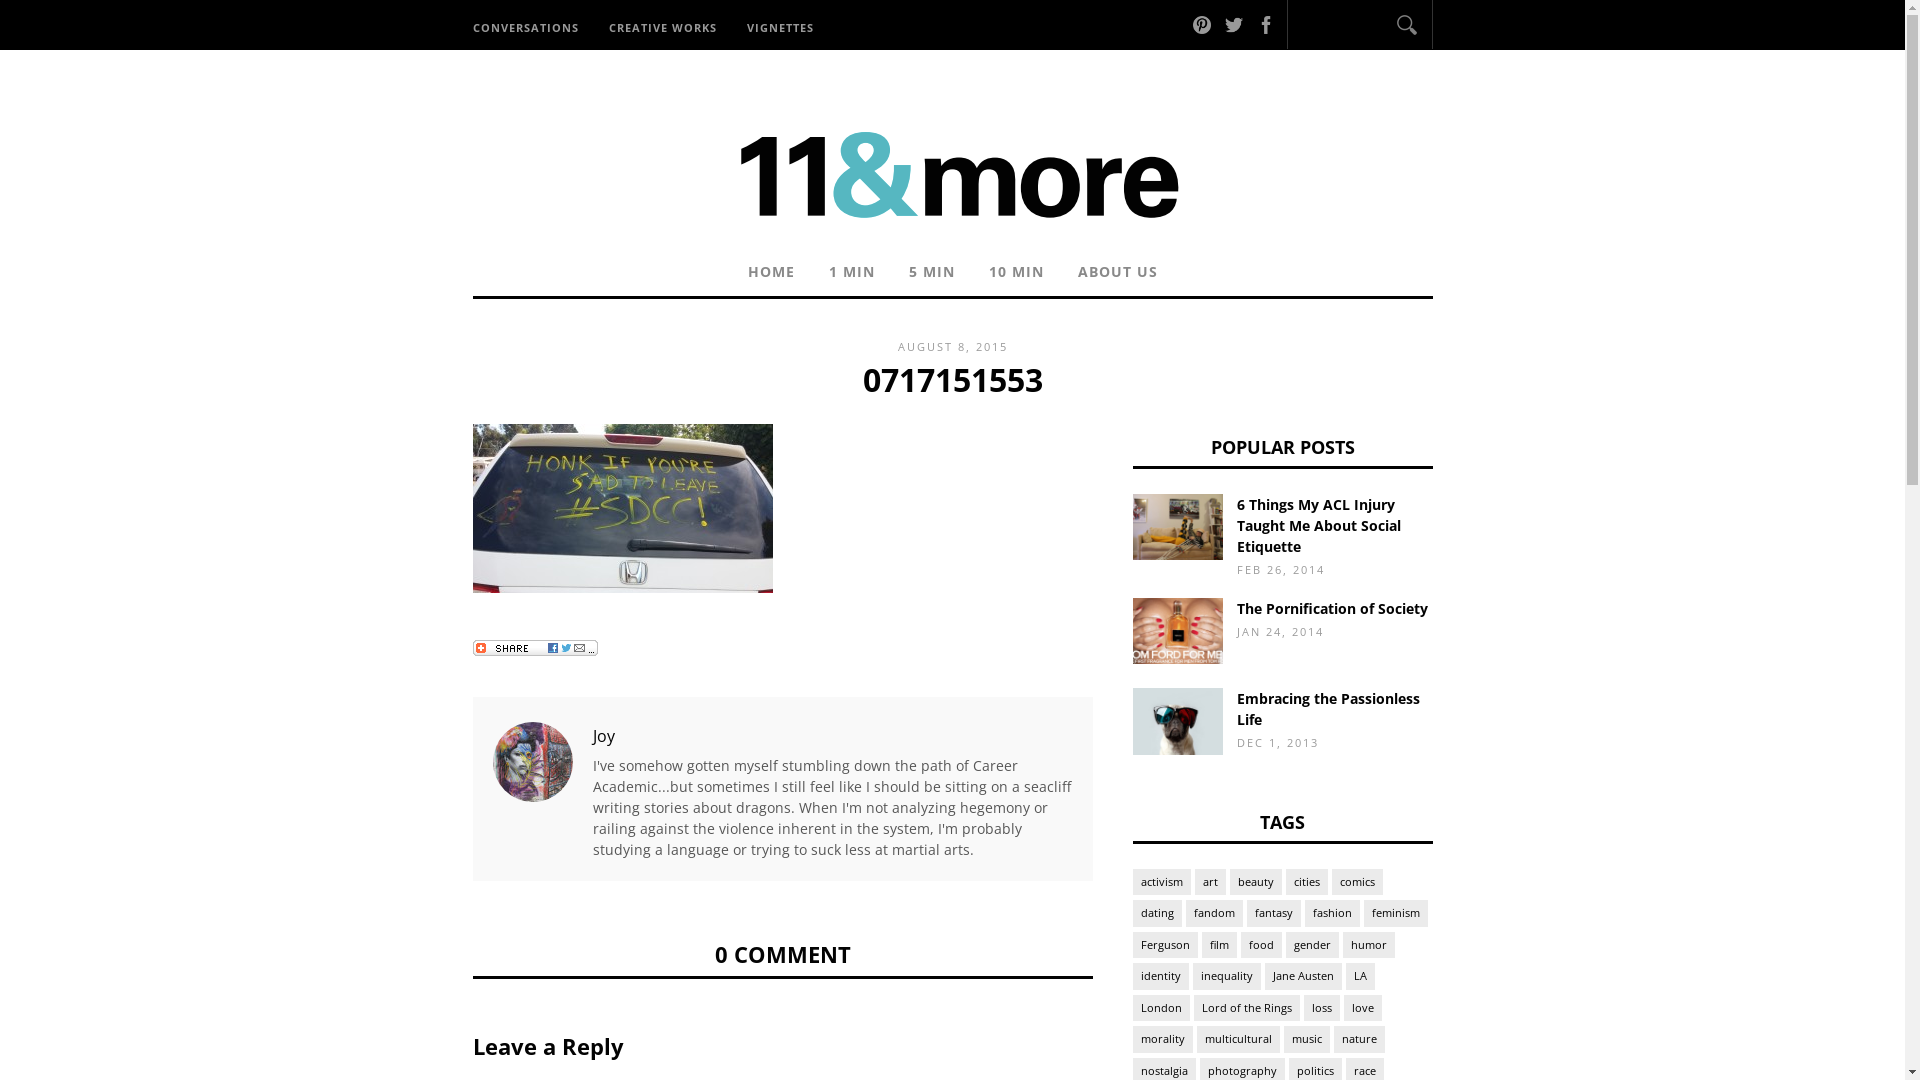  Describe the element at coordinates (1302, 976) in the screenshot. I see `Jane Austen` at that location.